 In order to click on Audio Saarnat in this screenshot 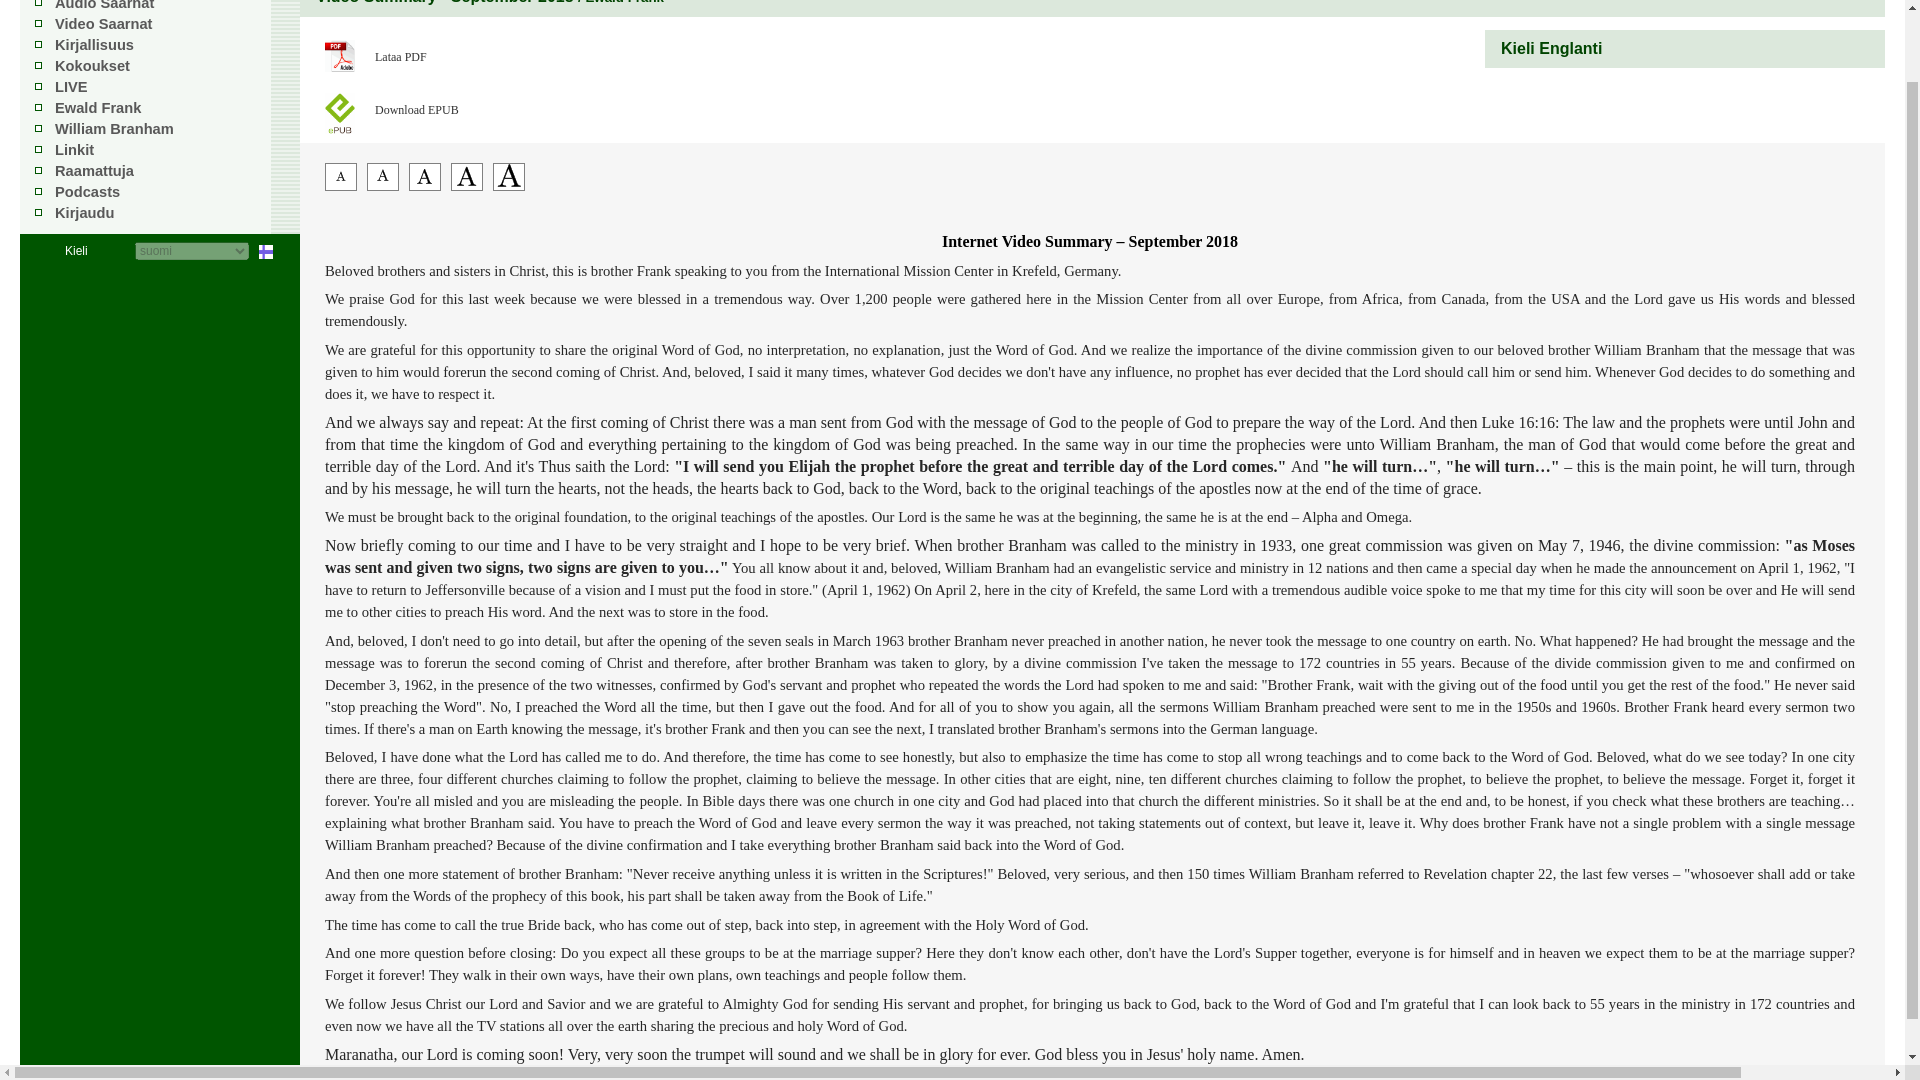, I will do `click(104, 5)`.